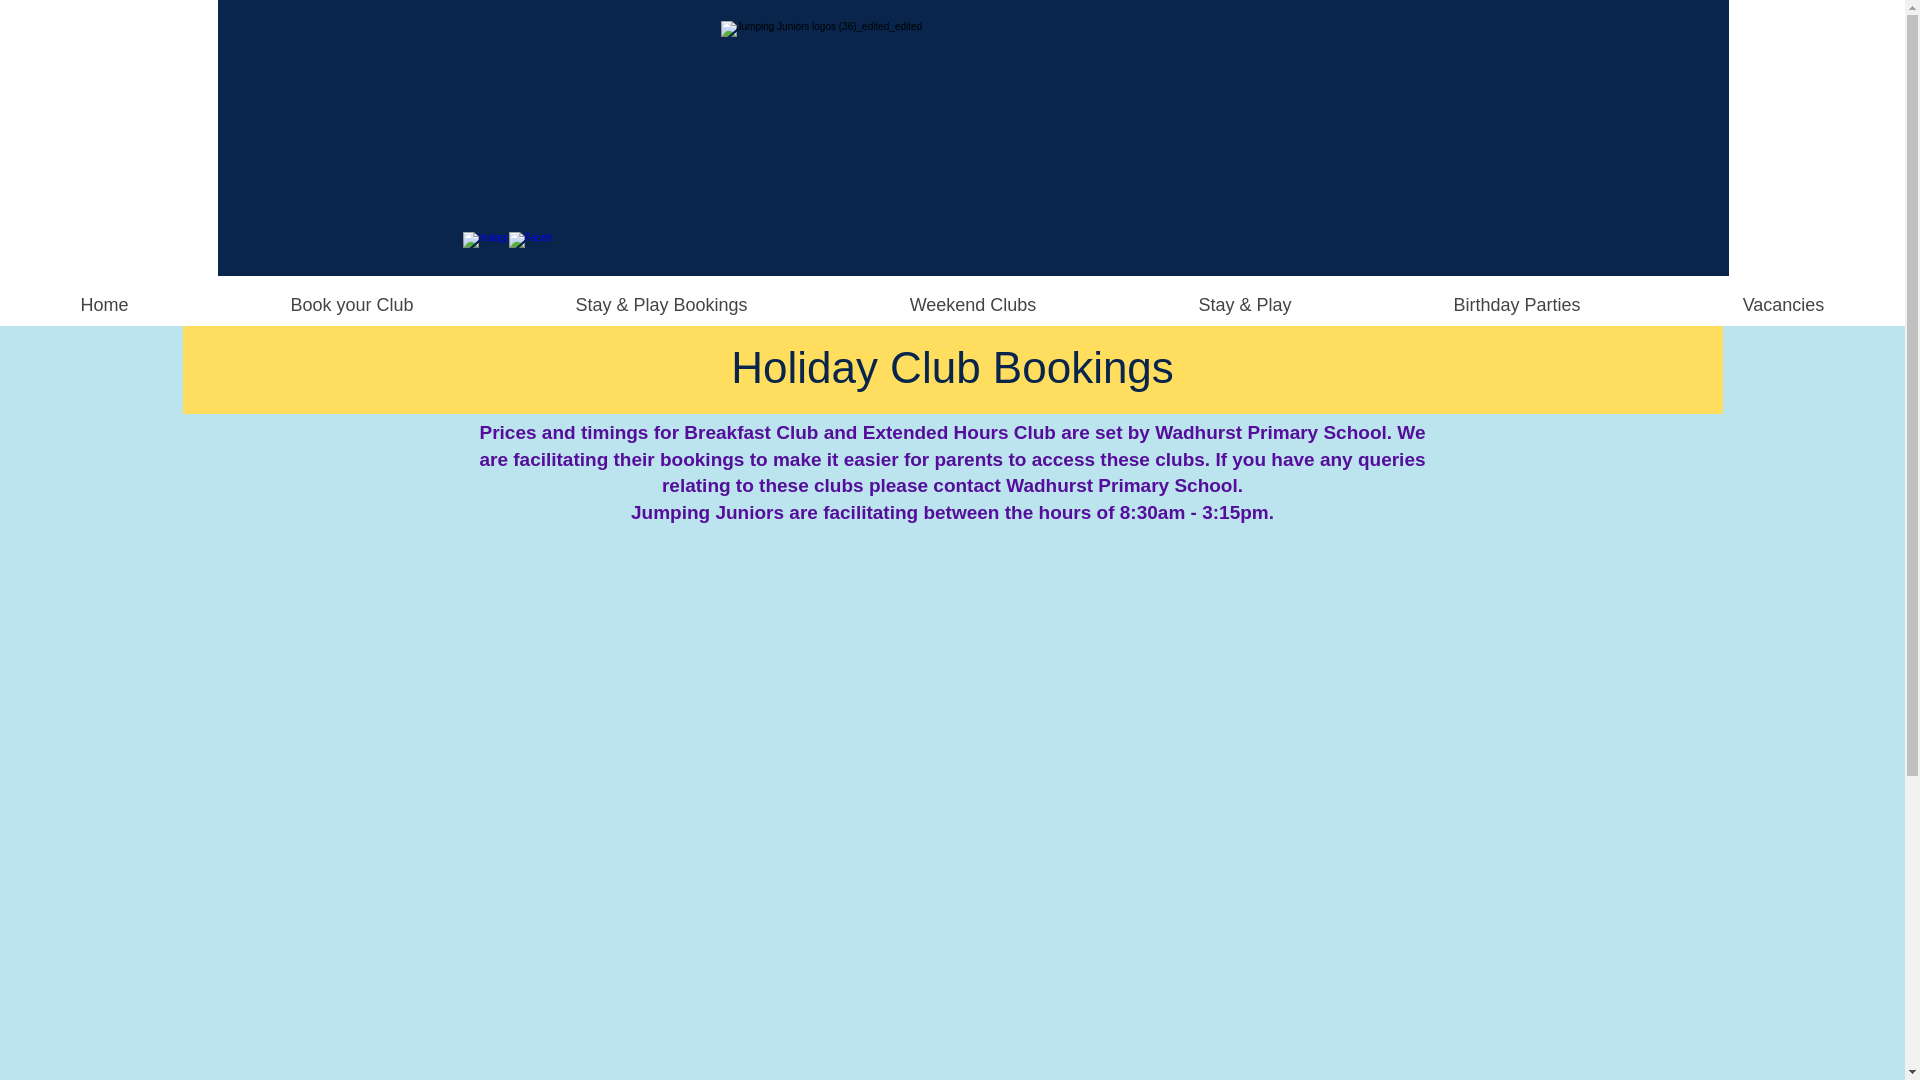  What do you see at coordinates (104, 305) in the screenshot?
I see `Home` at bounding box center [104, 305].